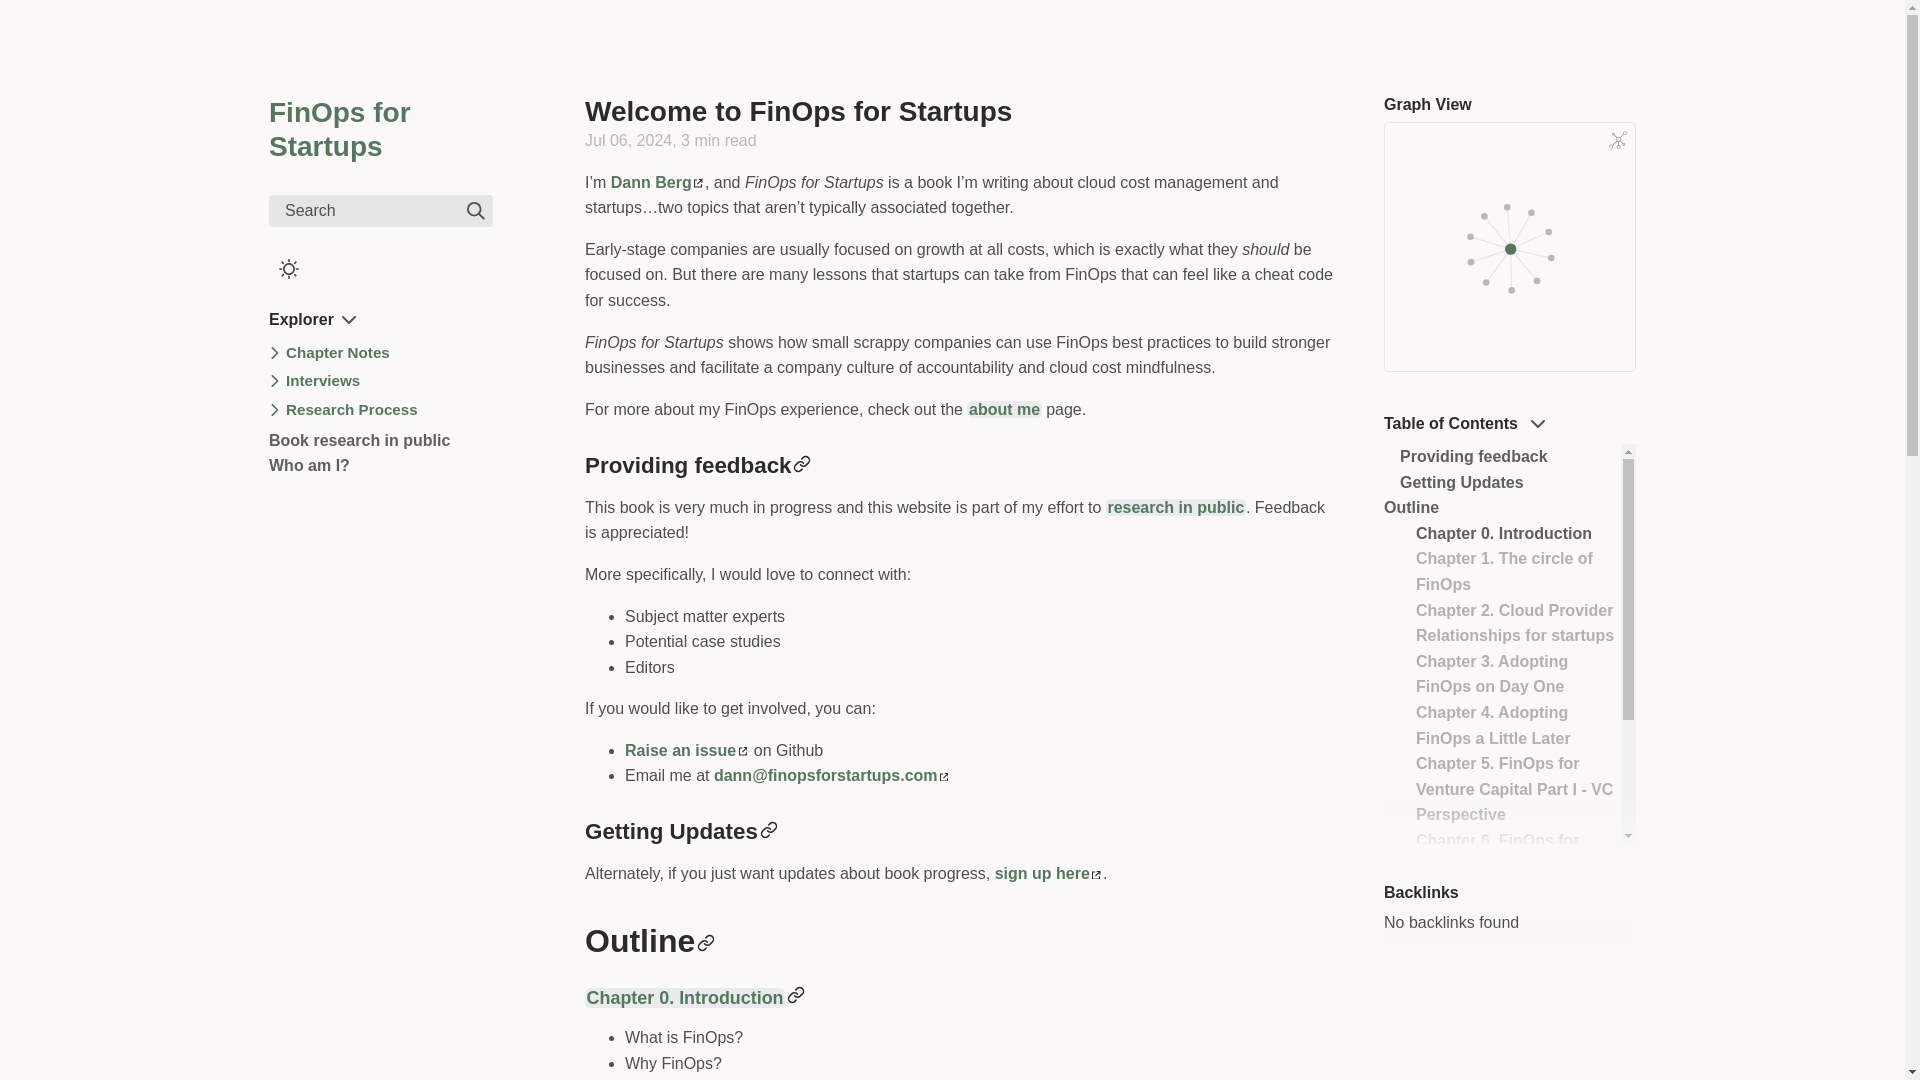 The height and width of the screenshot is (1080, 1920). Describe the element at coordinates (312, 320) in the screenshot. I see `Explorer` at that location.